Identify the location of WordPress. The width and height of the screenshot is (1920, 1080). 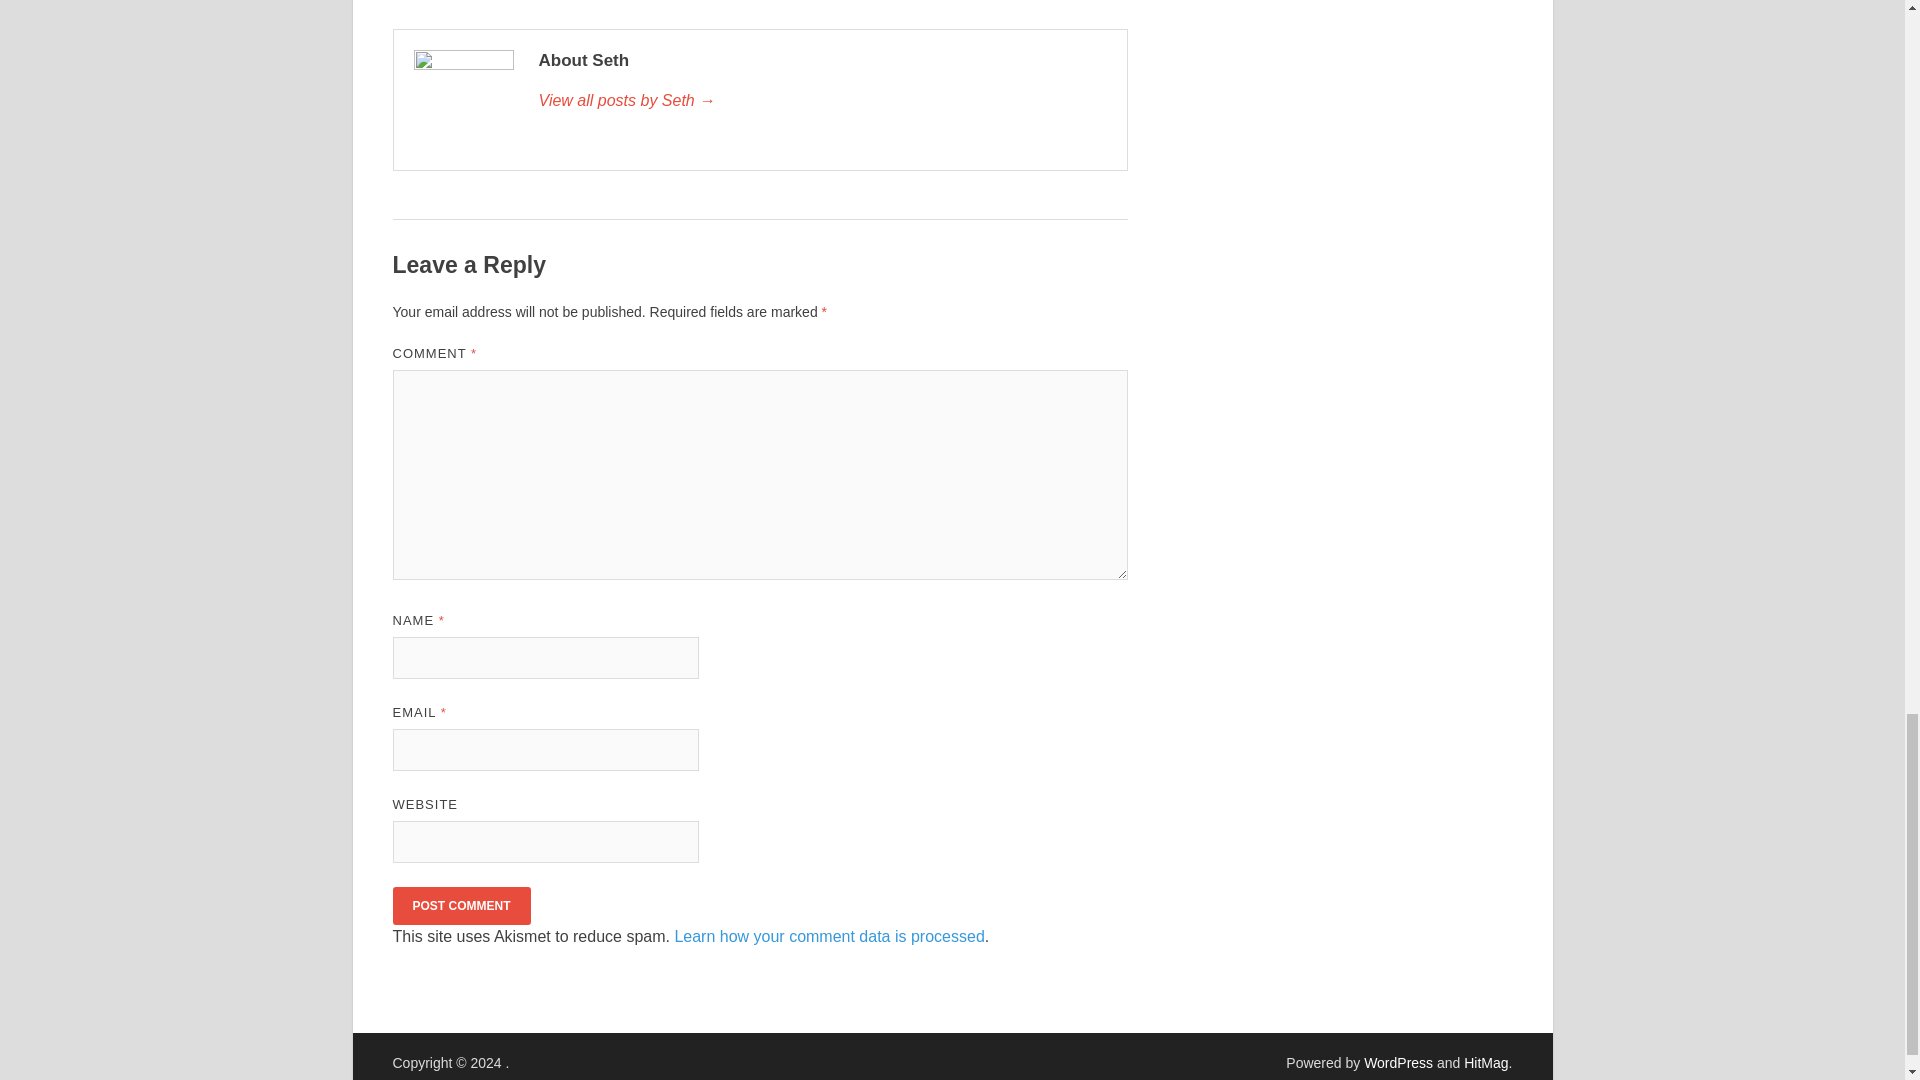
(1398, 1063).